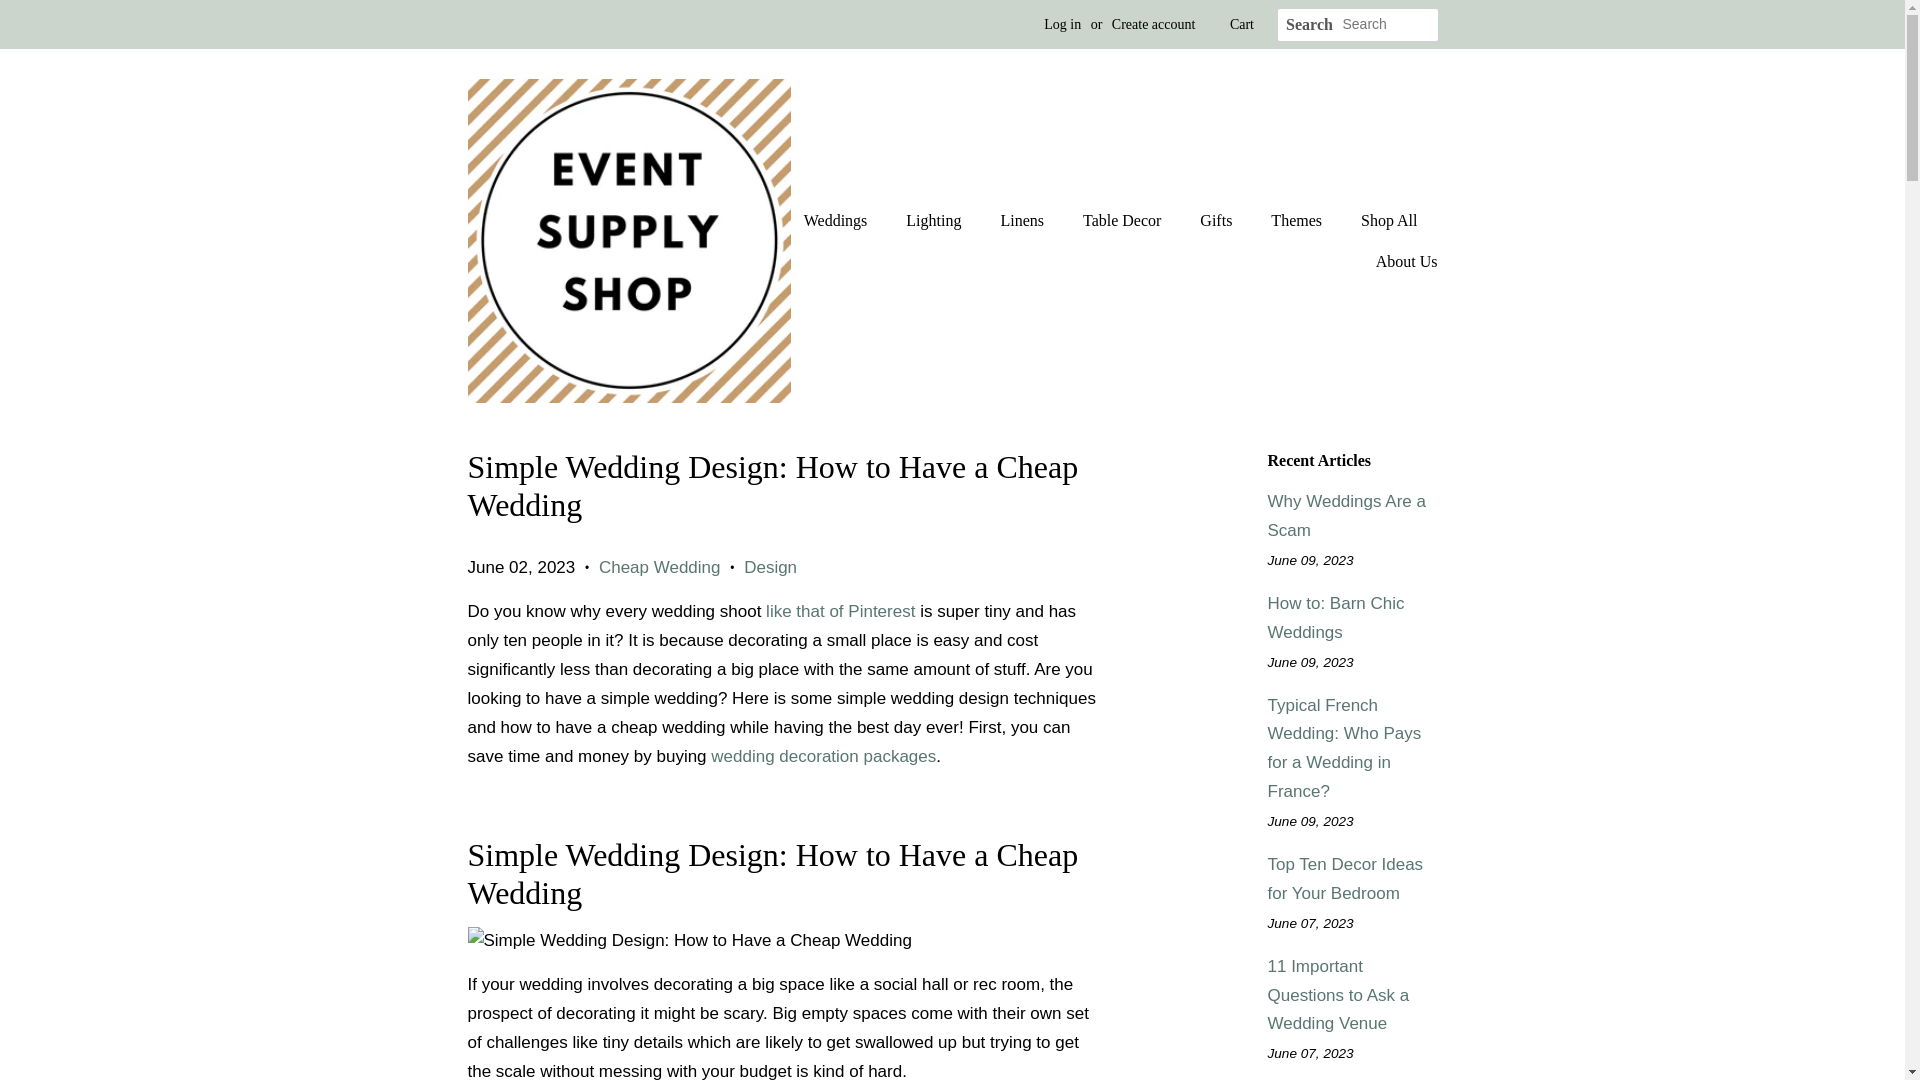 This screenshot has width=1920, height=1080. I want to click on Search, so click(1310, 25).